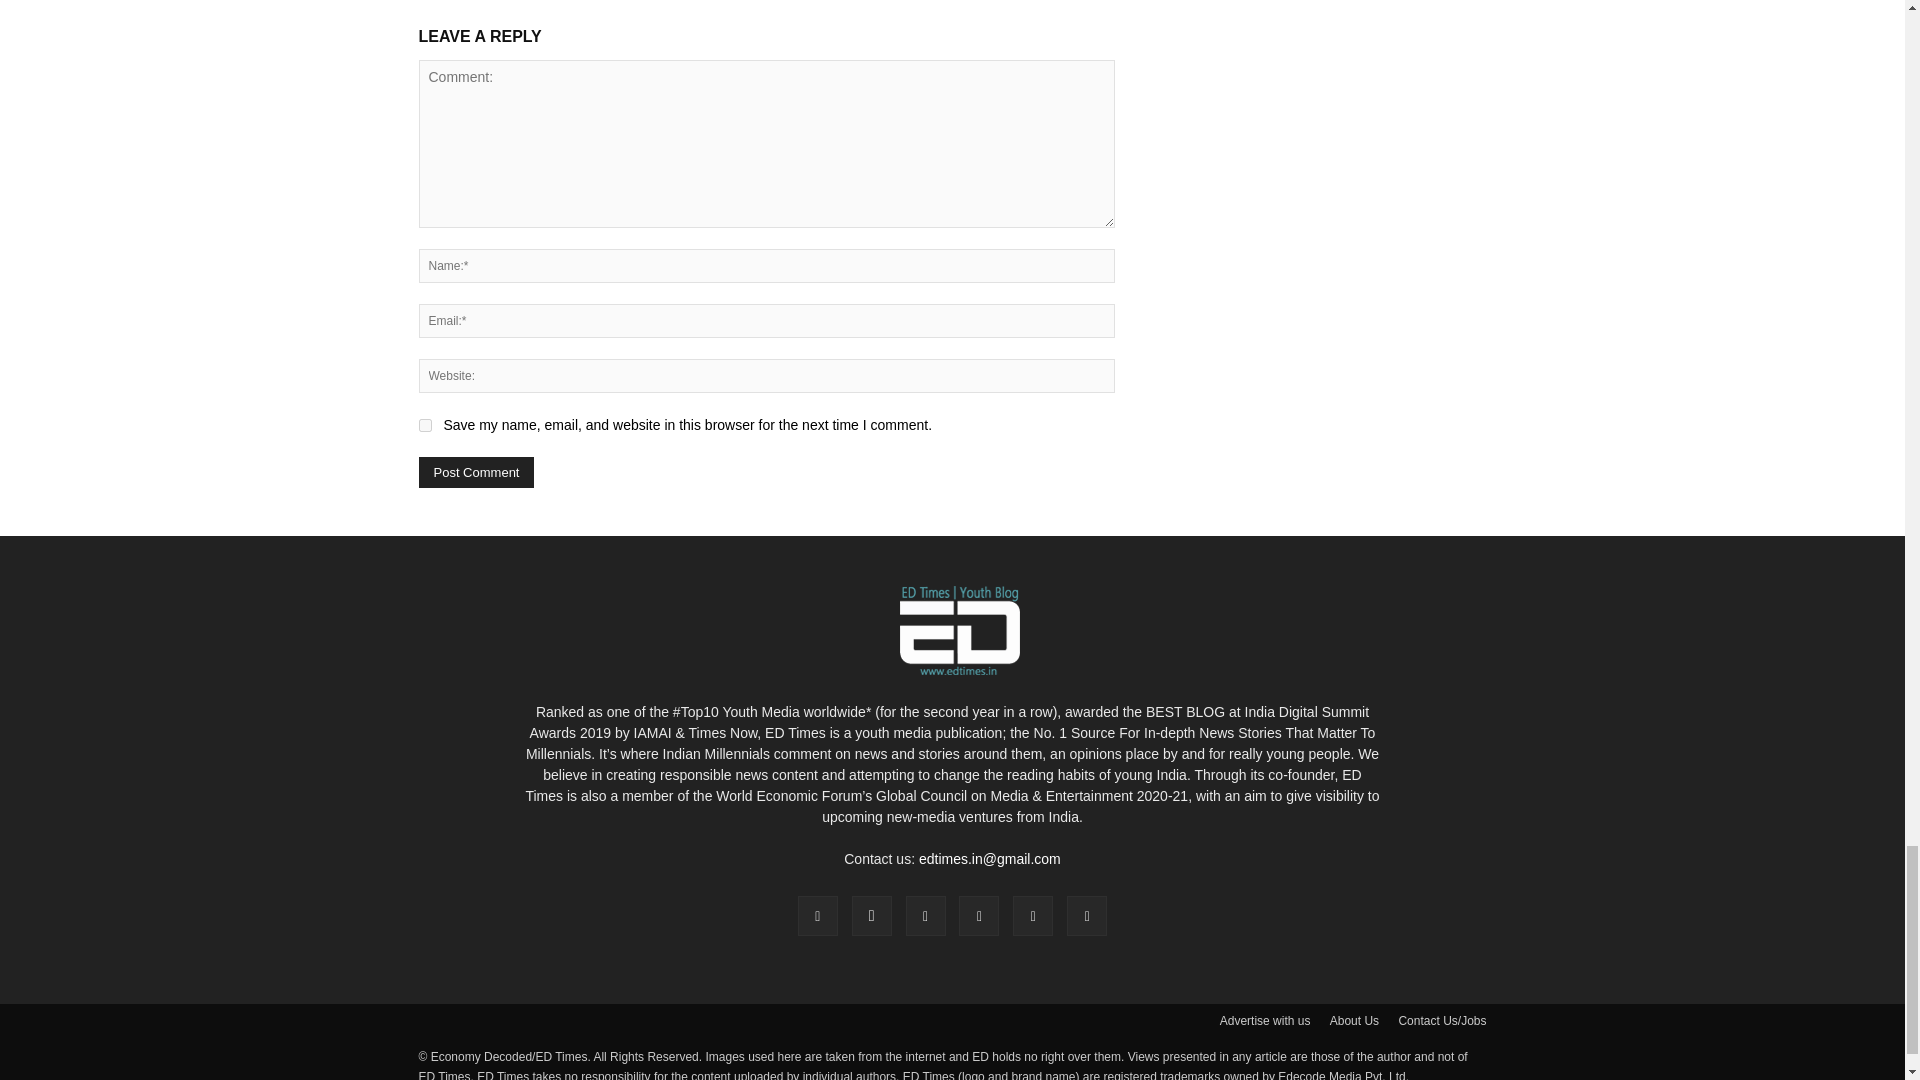  Describe the element at coordinates (476, 472) in the screenshot. I see `Post Comment` at that location.